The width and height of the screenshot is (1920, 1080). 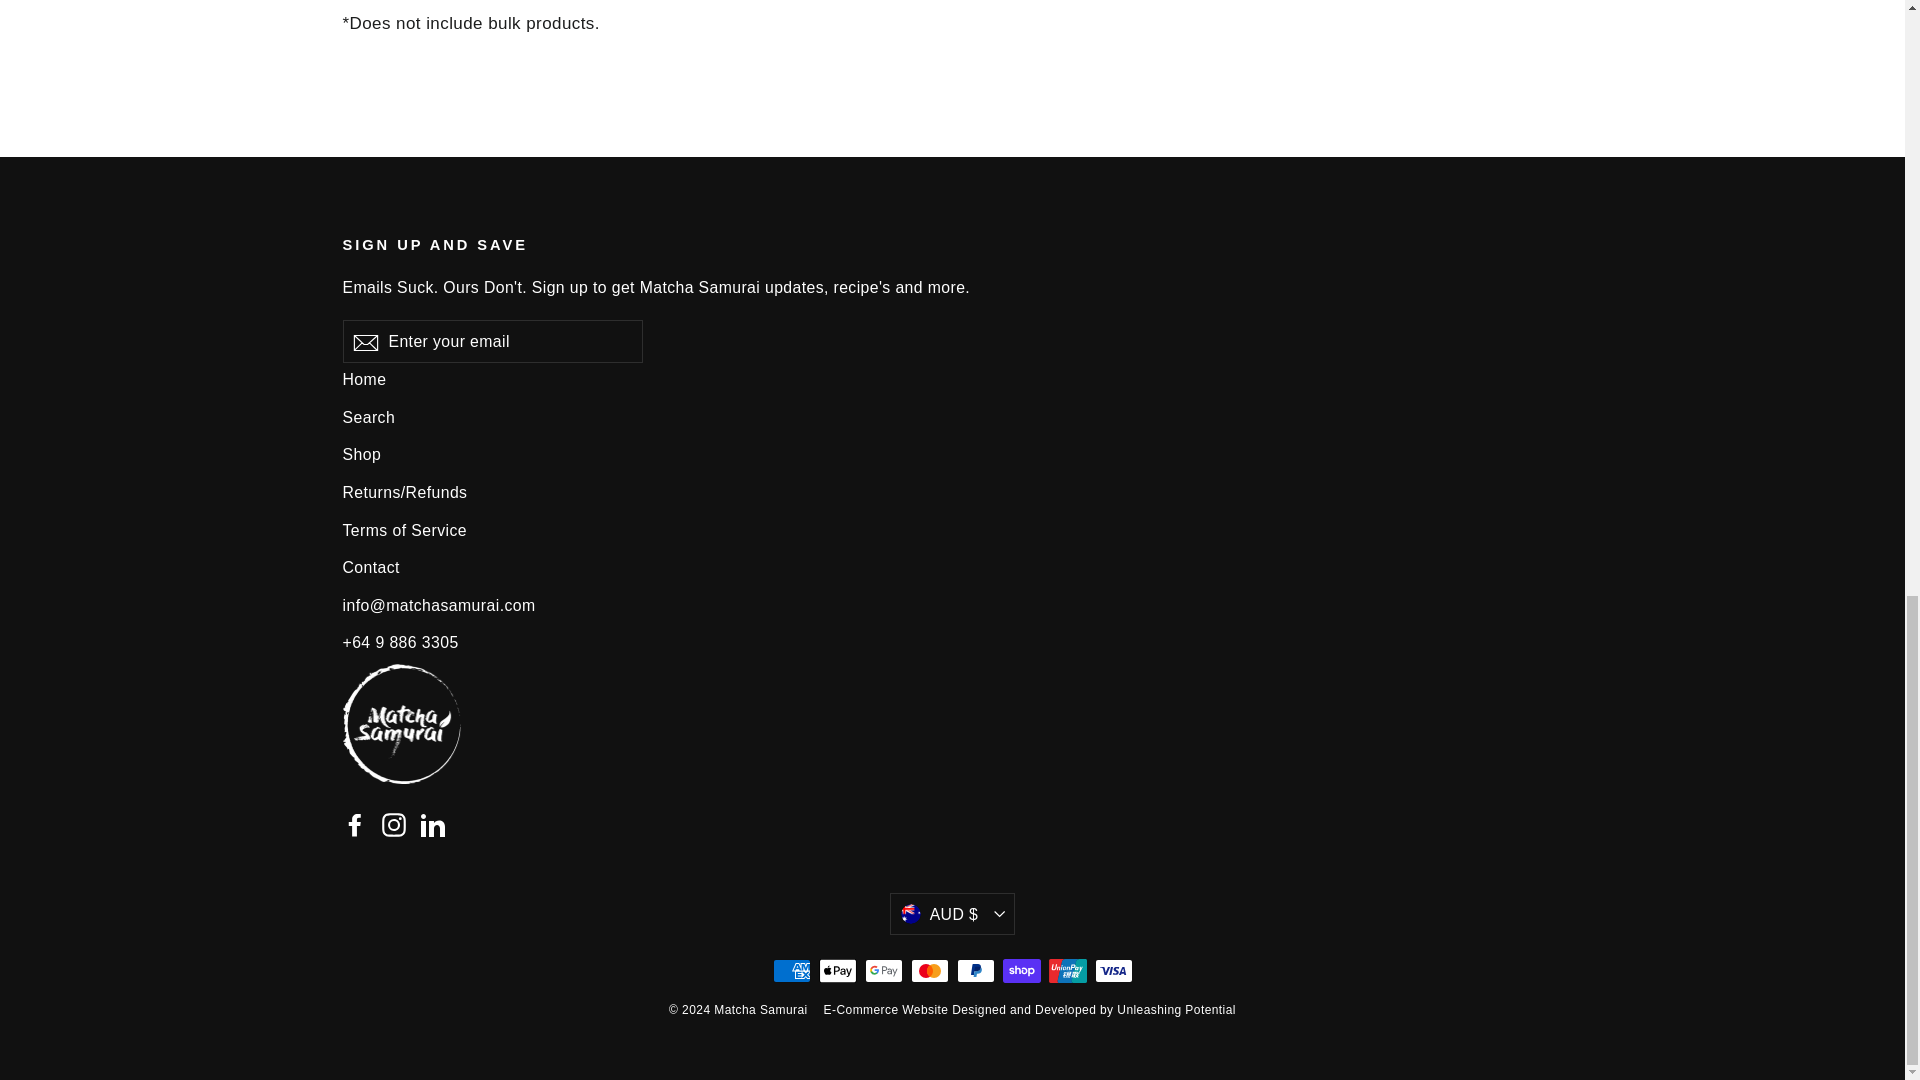 What do you see at coordinates (1021, 970) in the screenshot?
I see `Shop Pay` at bounding box center [1021, 970].